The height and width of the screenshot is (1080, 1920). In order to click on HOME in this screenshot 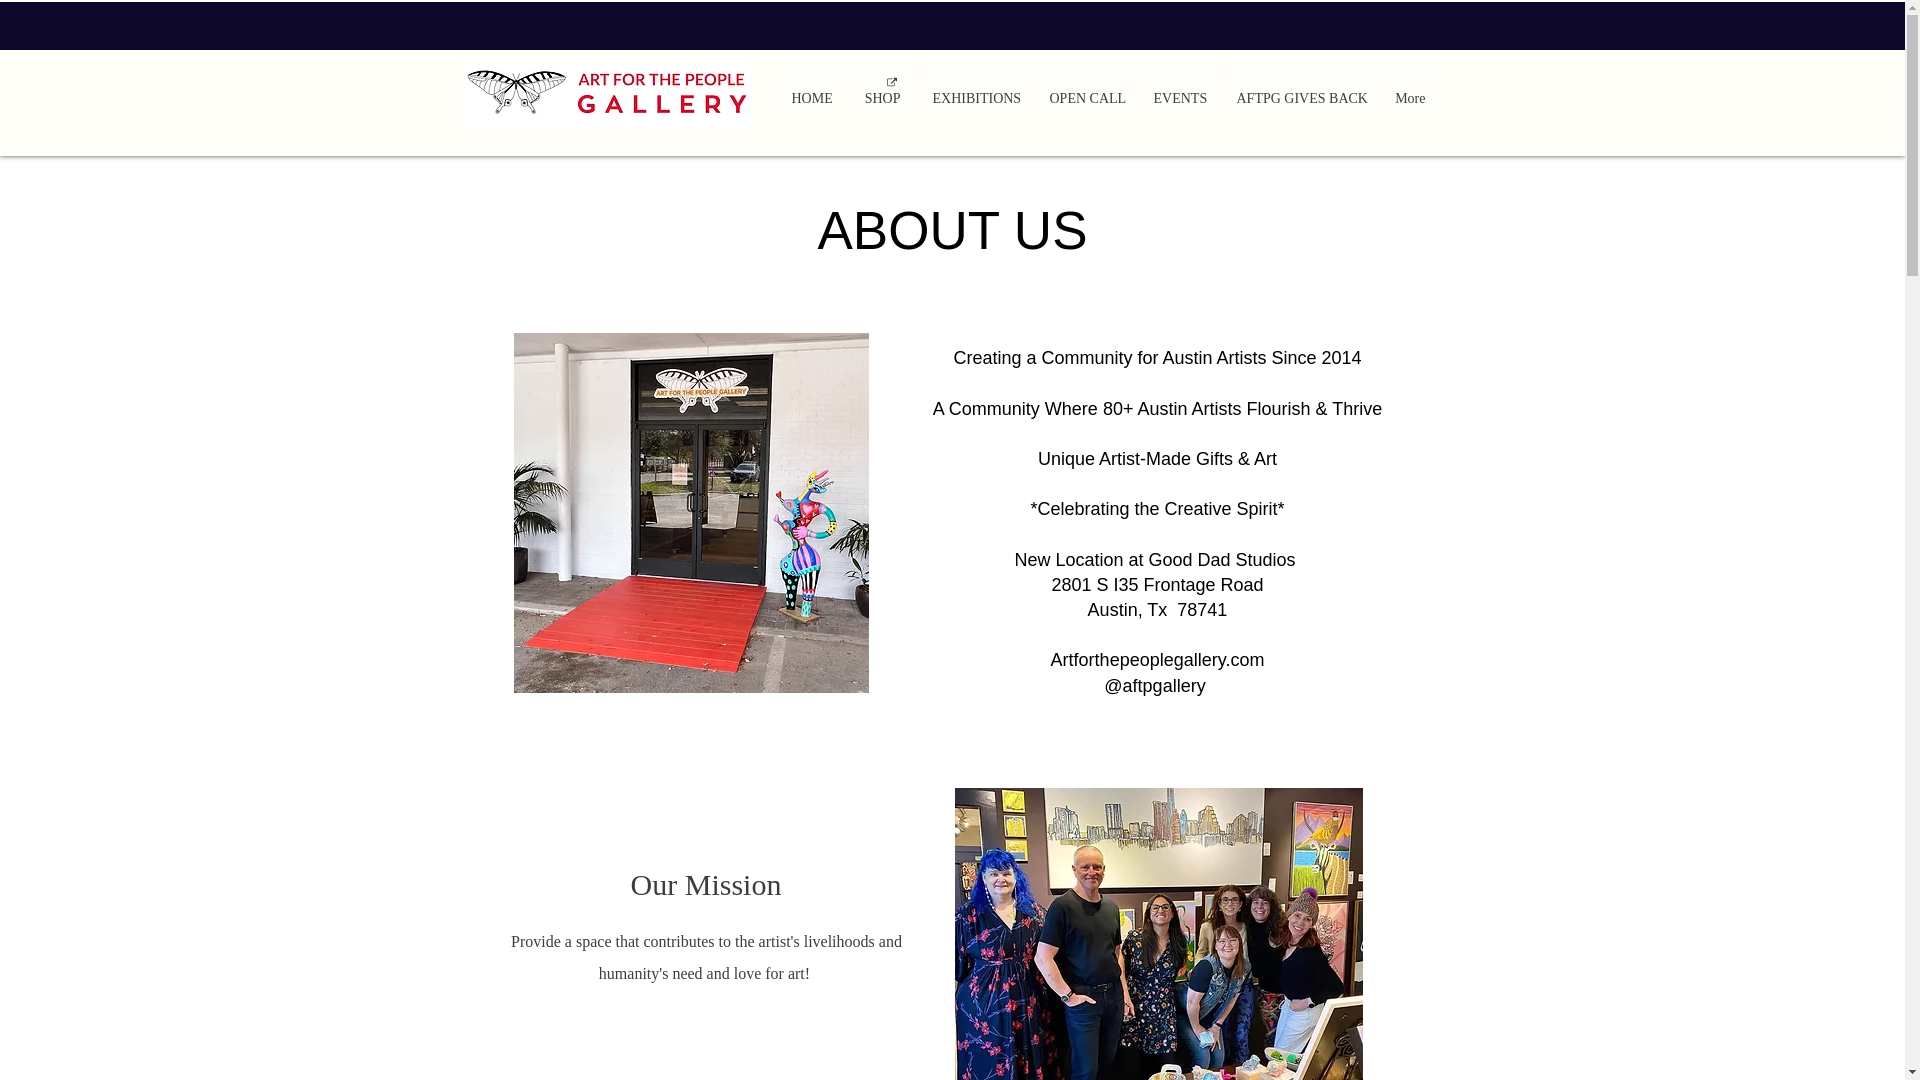, I will do `click(812, 90)`.